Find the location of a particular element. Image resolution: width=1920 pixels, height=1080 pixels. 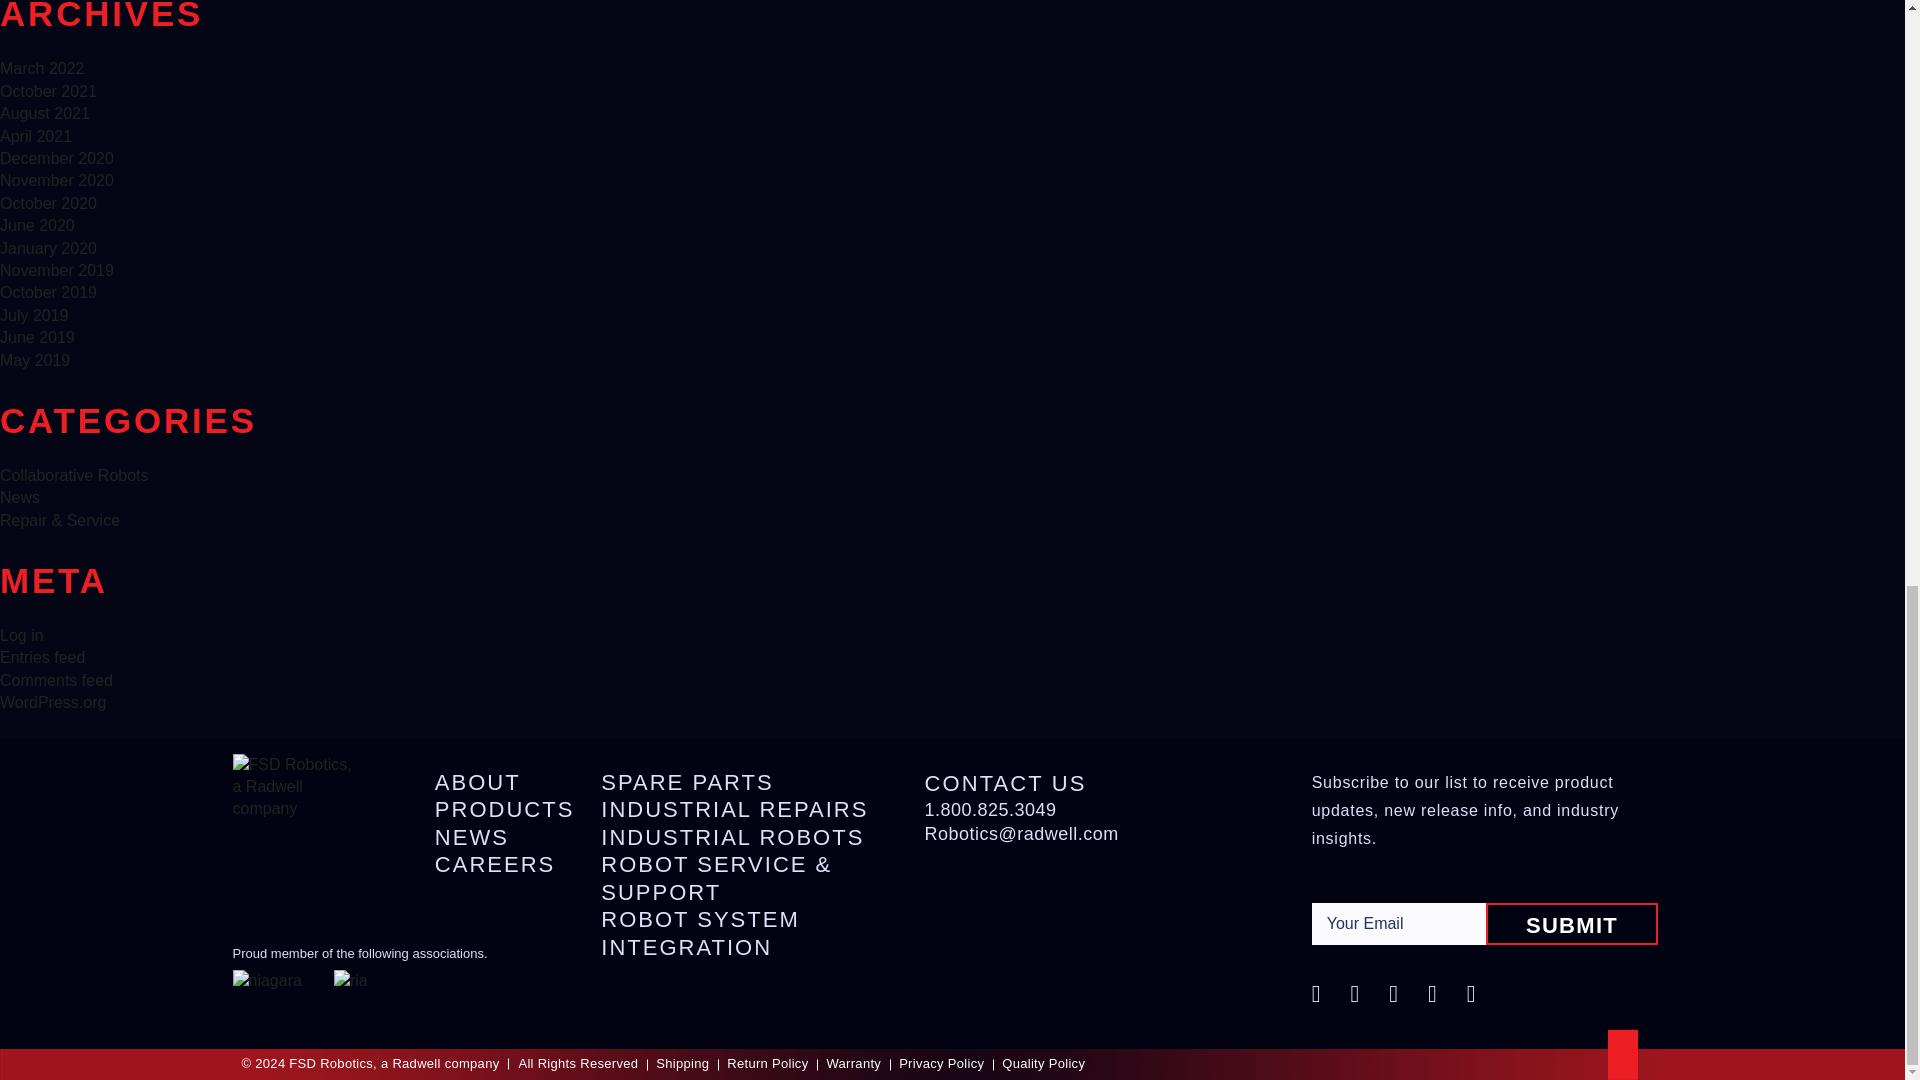

April 2021 is located at coordinates (36, 136).